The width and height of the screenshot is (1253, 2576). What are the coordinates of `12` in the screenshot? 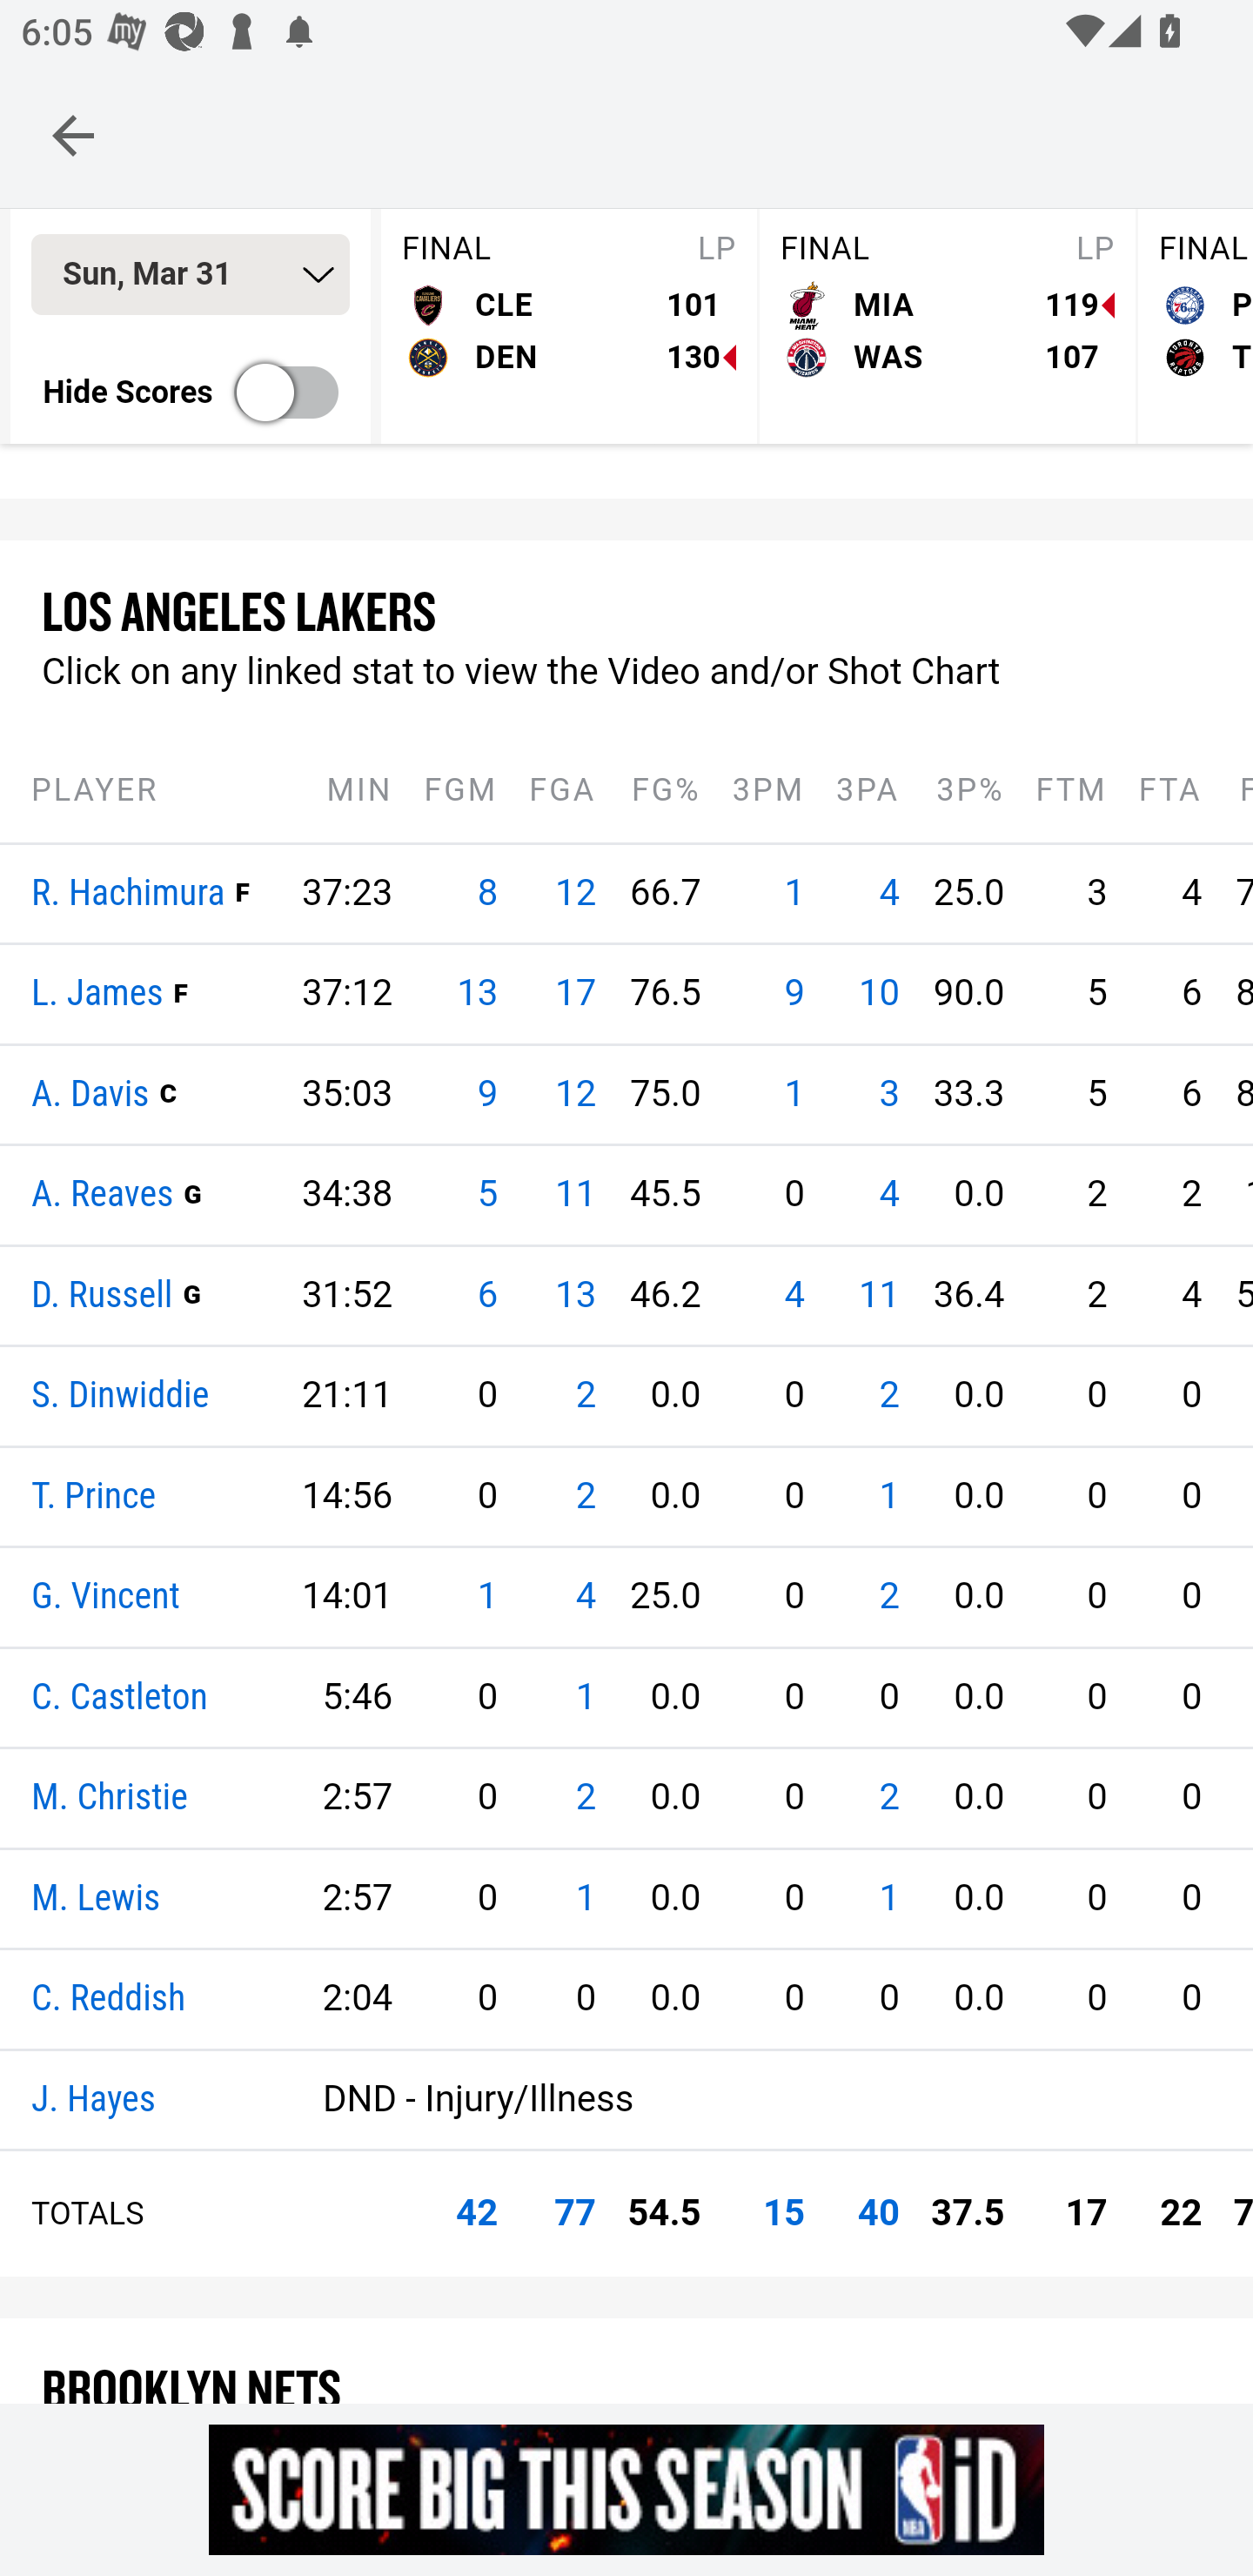 It's located at (575, 893).